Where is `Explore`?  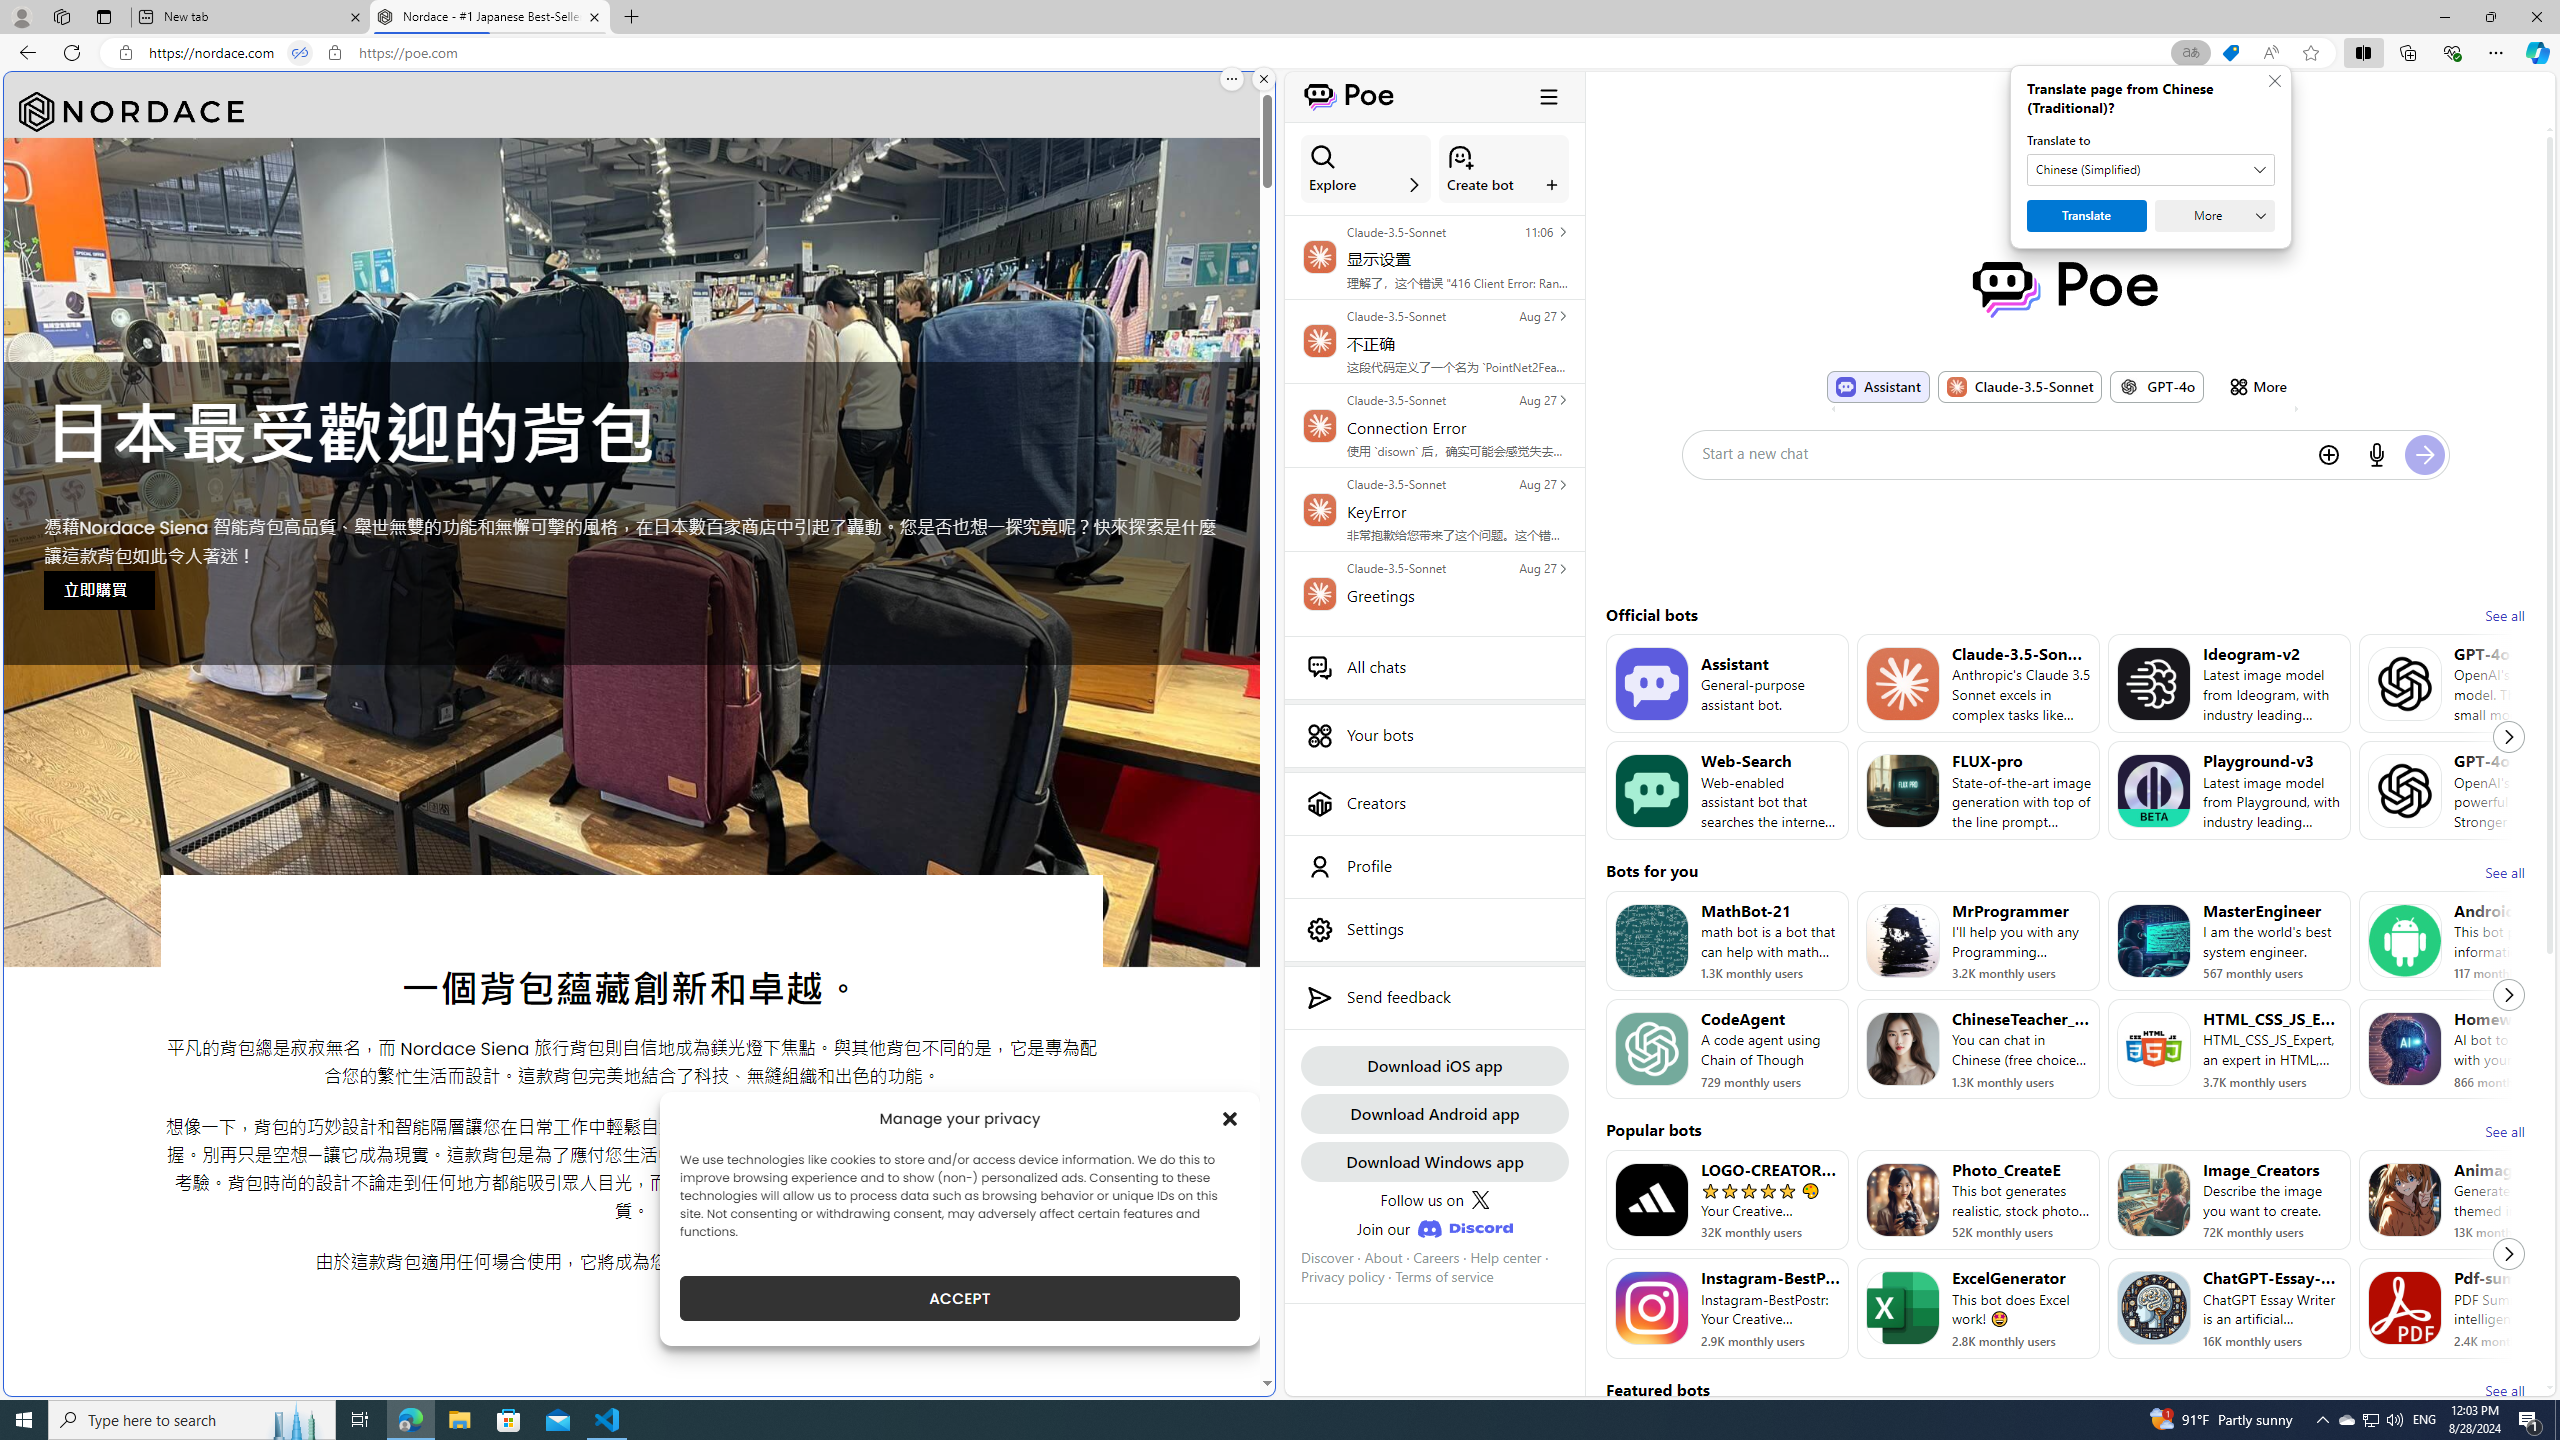
Explore is located at coordinates (1366, 169).